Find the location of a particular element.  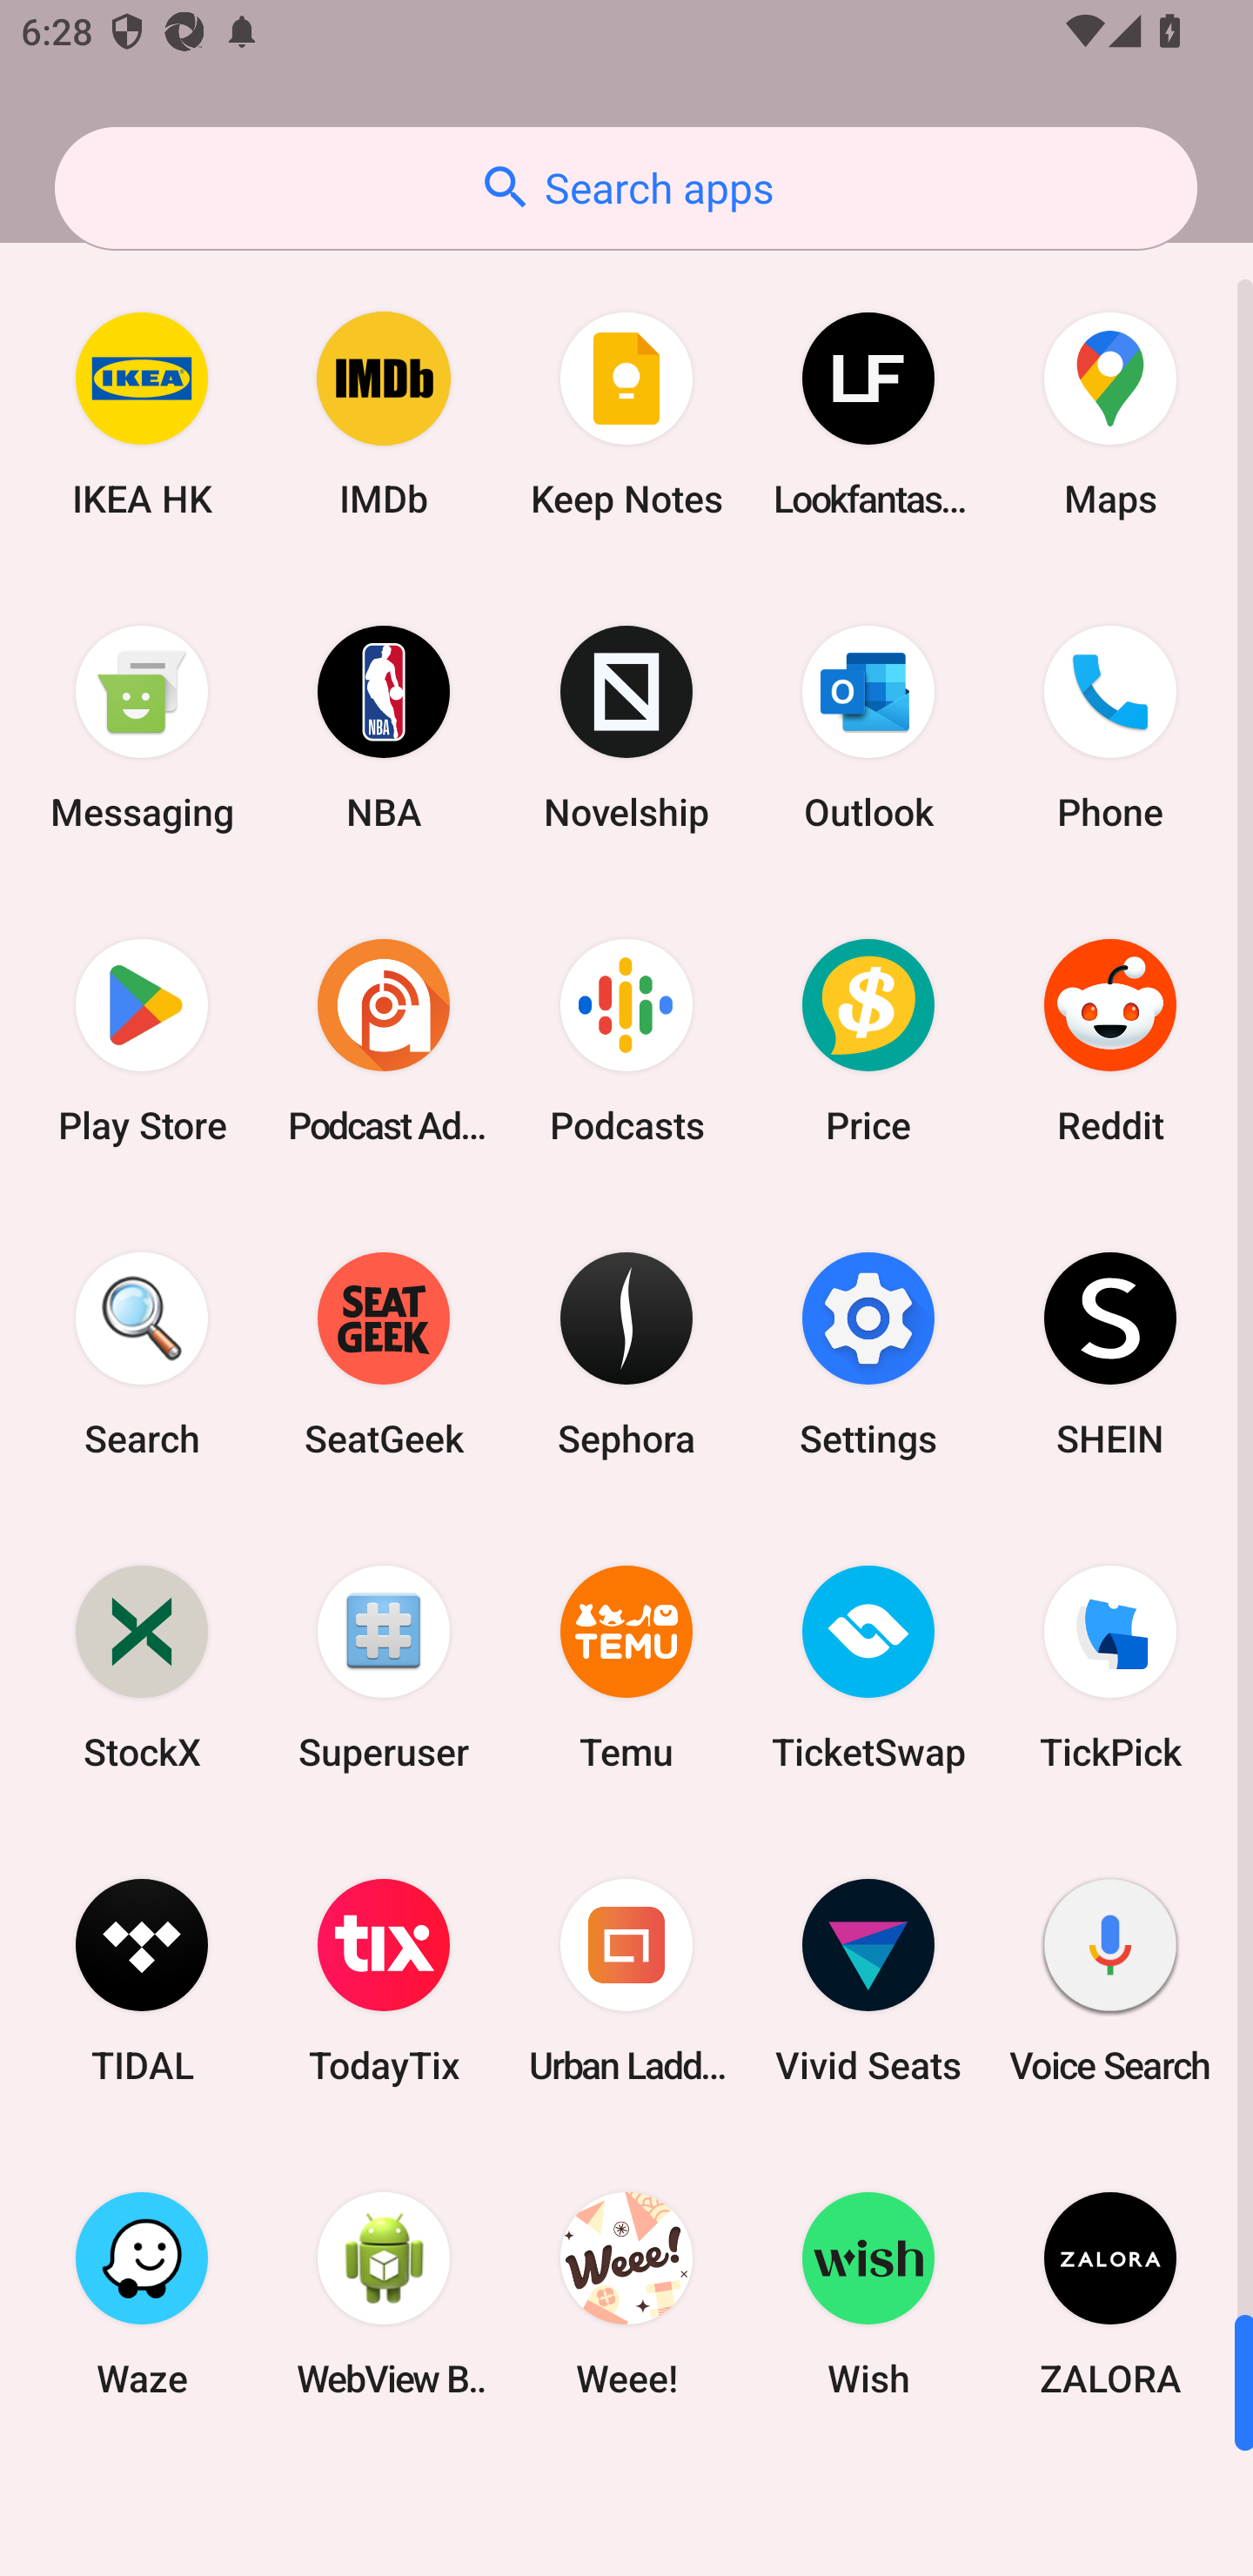

Waze is located at coordinates (142, 2293).